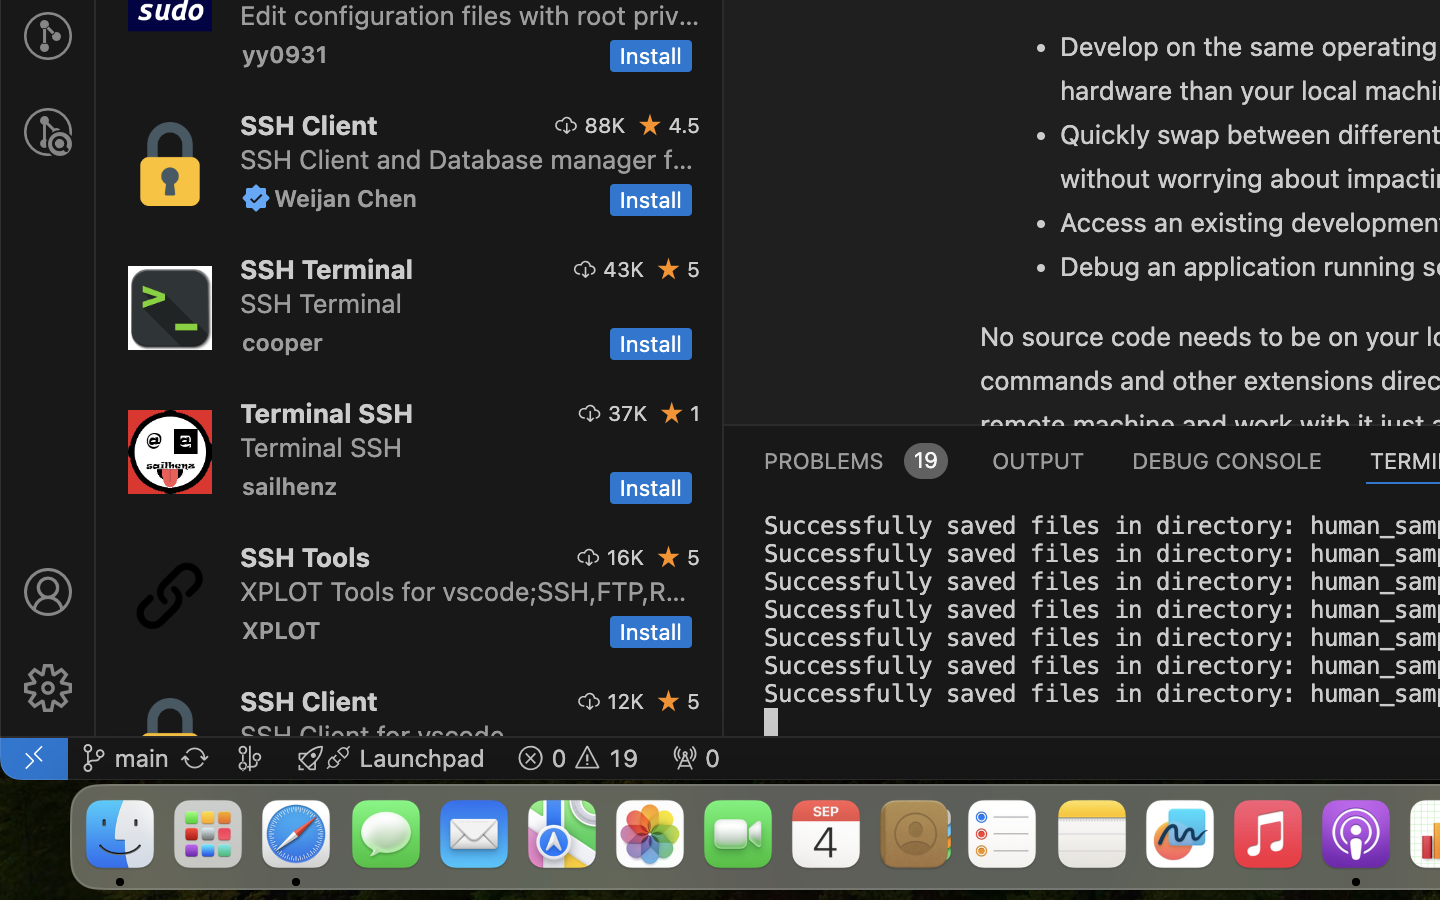 Image resolution: width=1440 pixels, height=900 pixels. I want to click on Launchpad  , so click(391, 758).